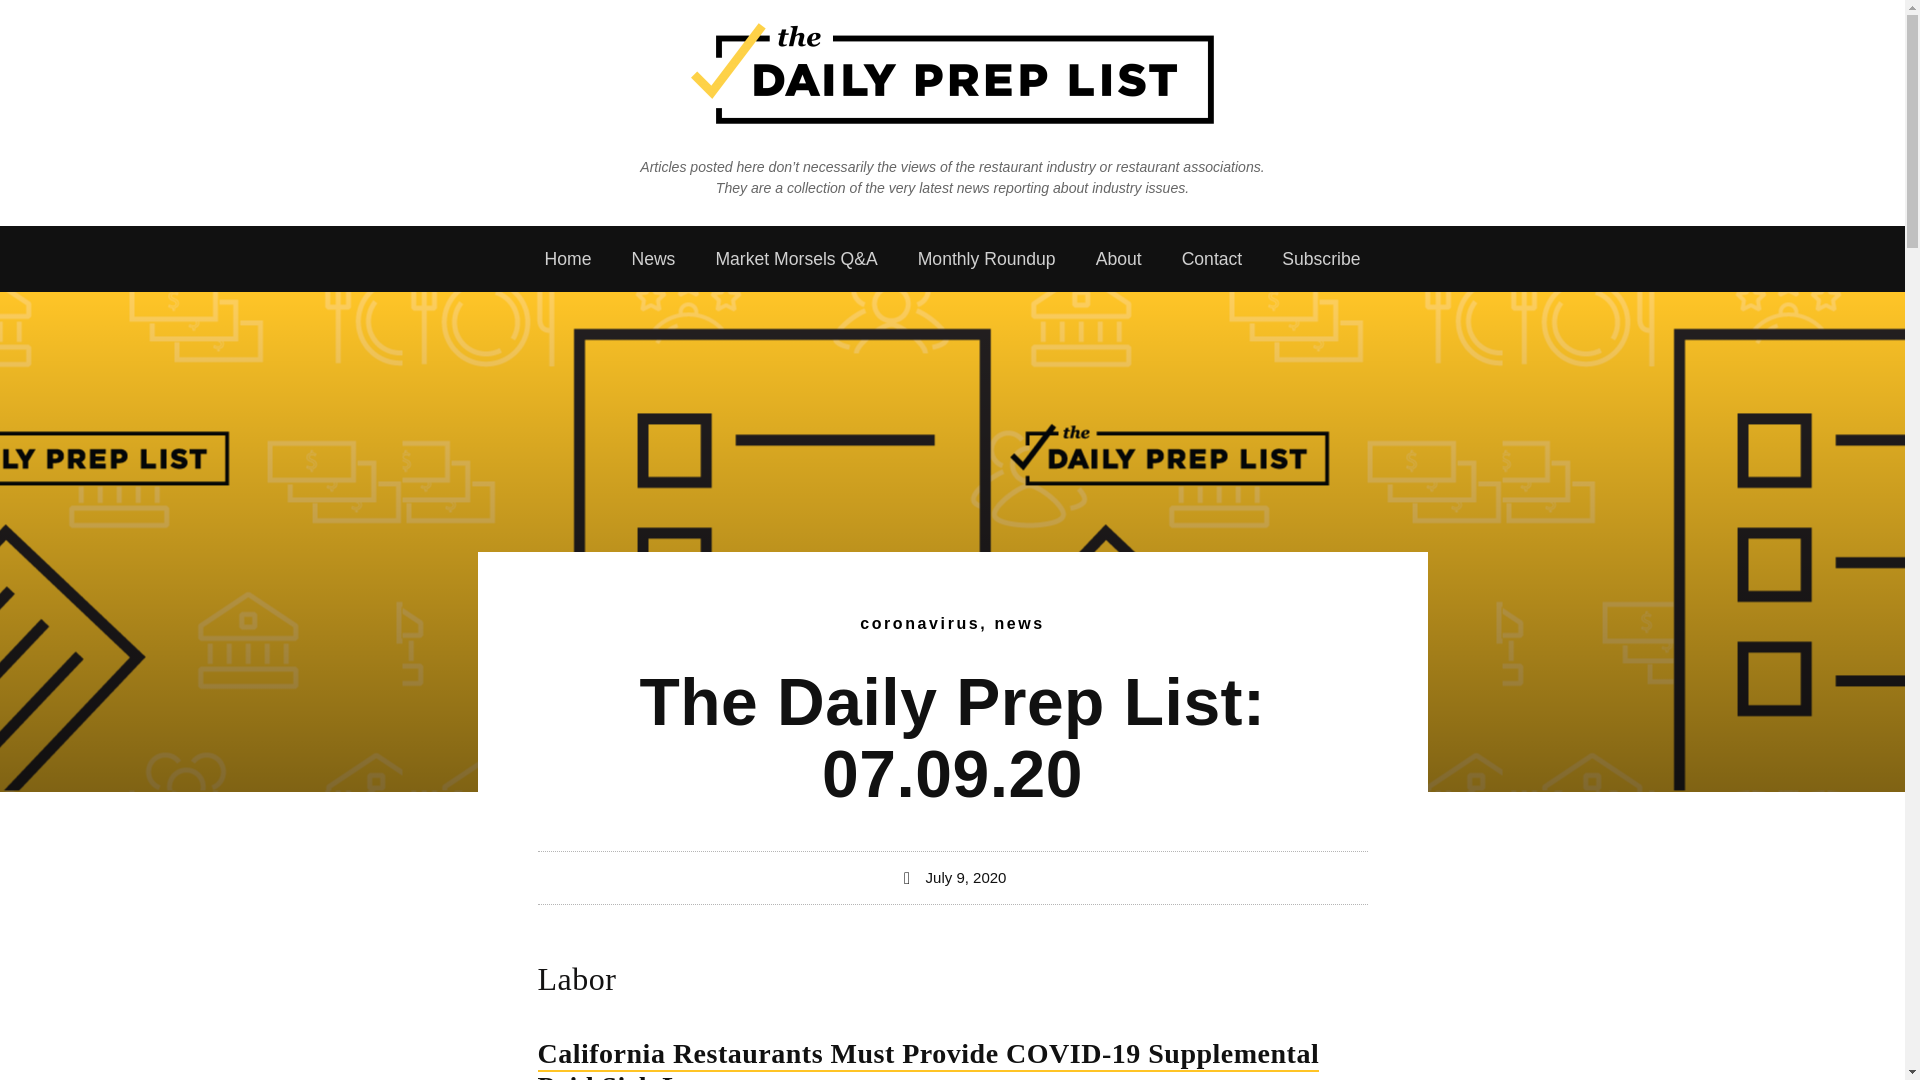 The image size is (1920, 1080). What do you see at coordinates (567, 258) in the screenshot?
I see `Home` at bounding box center [567, 258].